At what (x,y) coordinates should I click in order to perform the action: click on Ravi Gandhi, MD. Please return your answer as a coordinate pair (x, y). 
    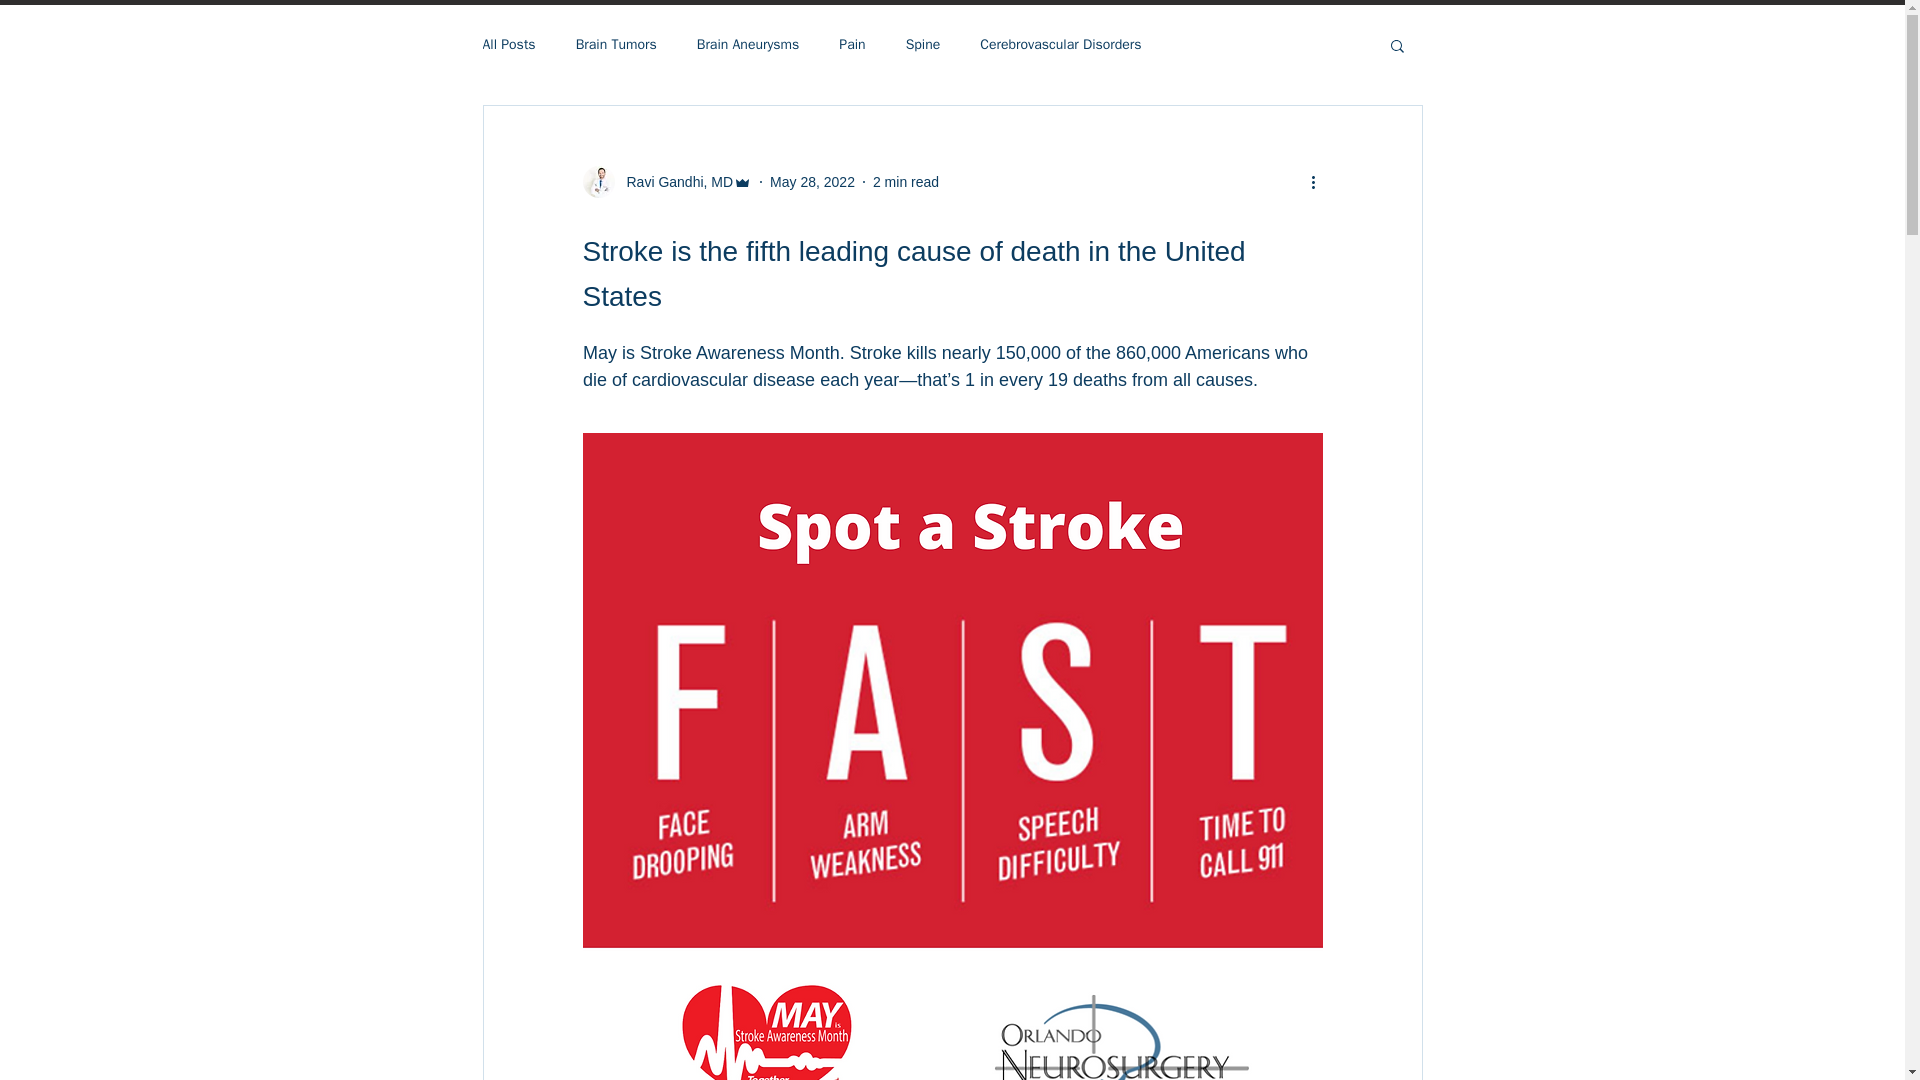
    Looking at the image, I should click on (666, 182).